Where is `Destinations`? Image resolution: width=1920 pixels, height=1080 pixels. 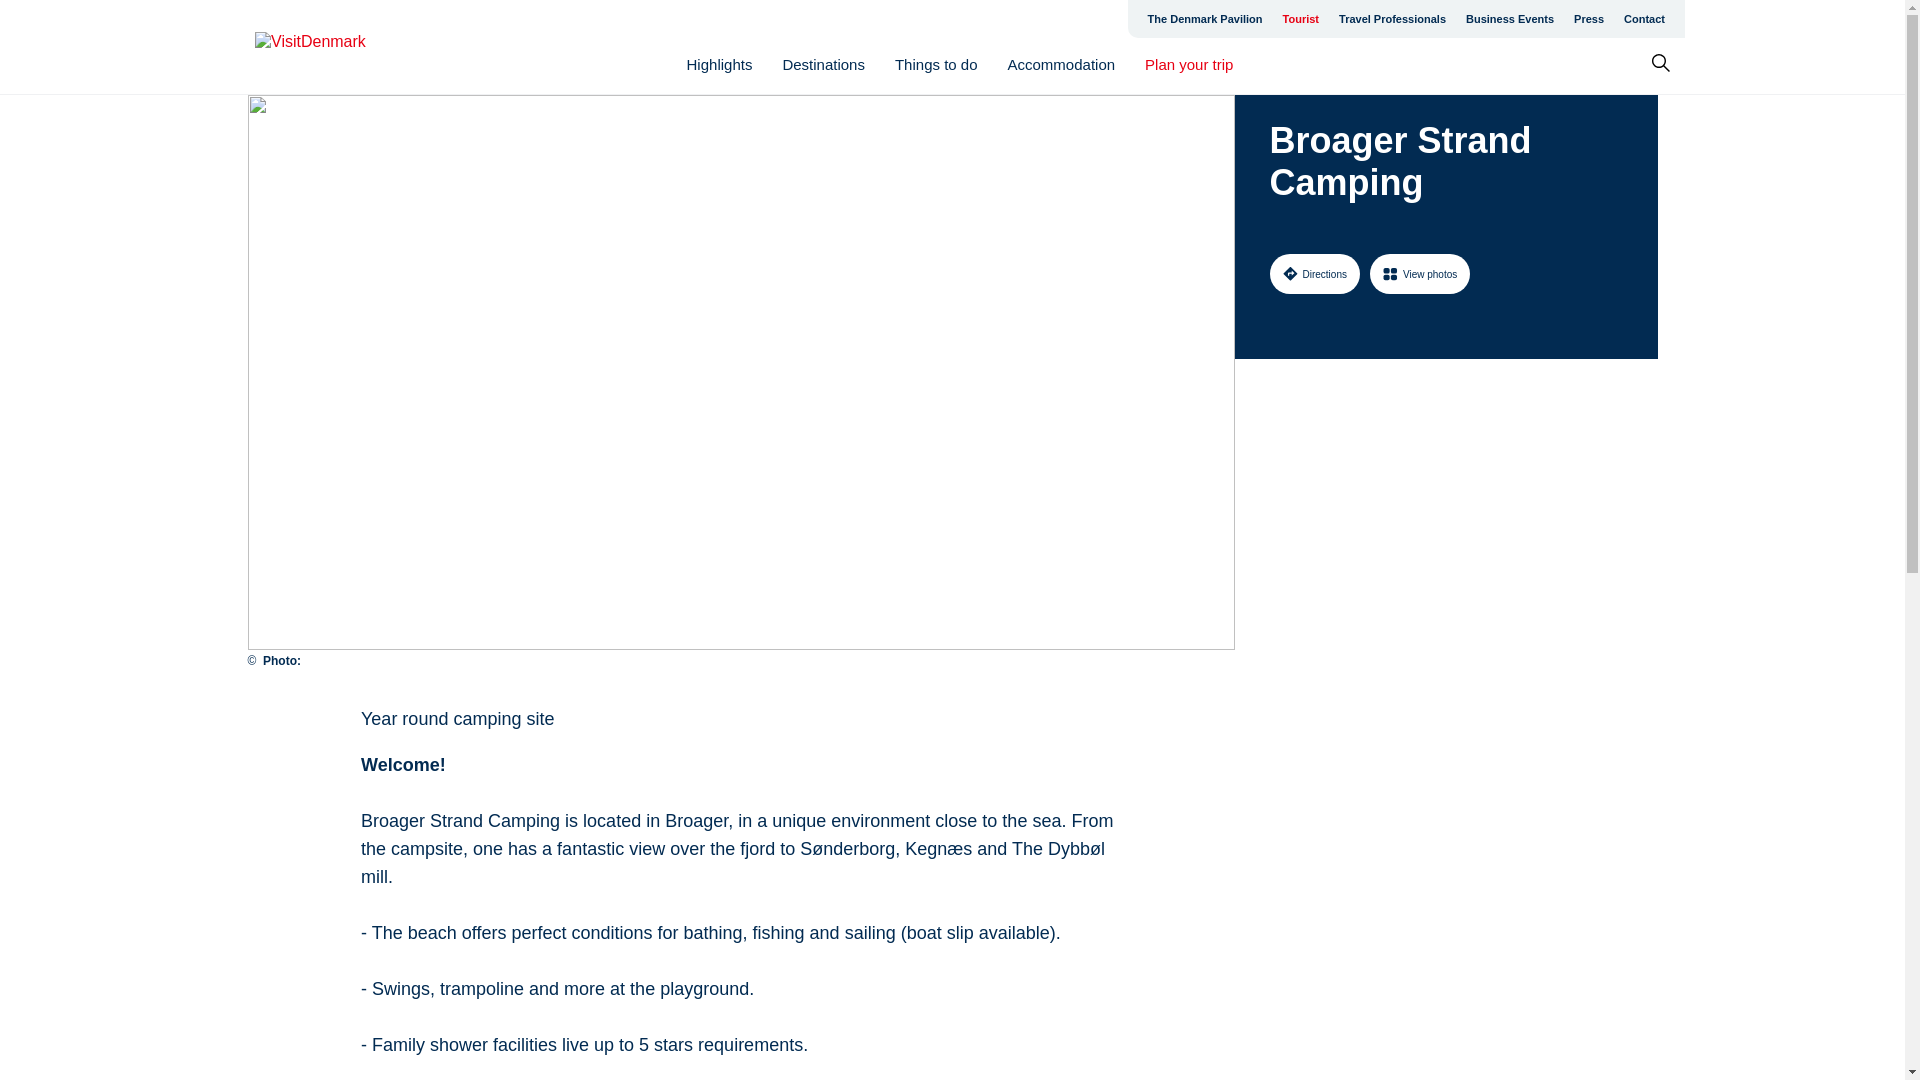
Destinations is located at coordinates (823, 64).